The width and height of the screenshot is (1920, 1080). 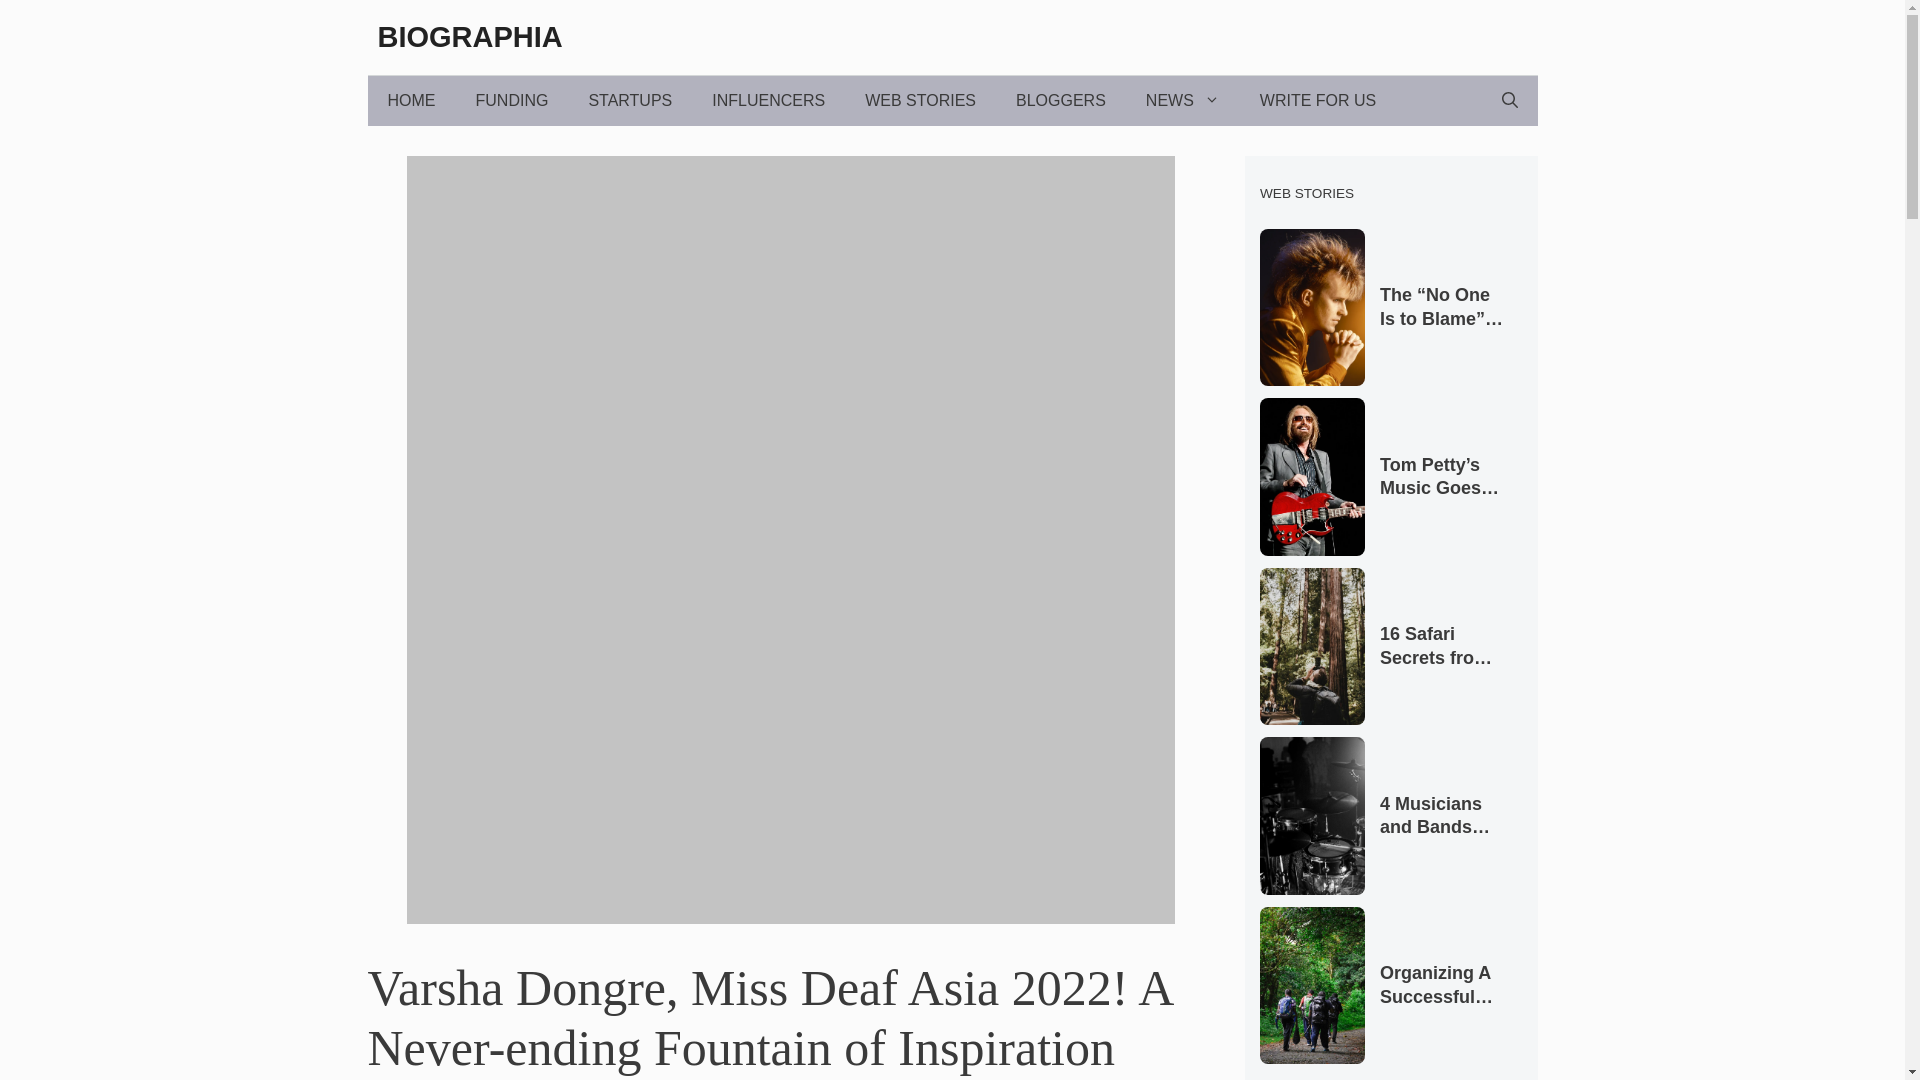 I want to click on STARTUPS, so click(x=630, y=100).